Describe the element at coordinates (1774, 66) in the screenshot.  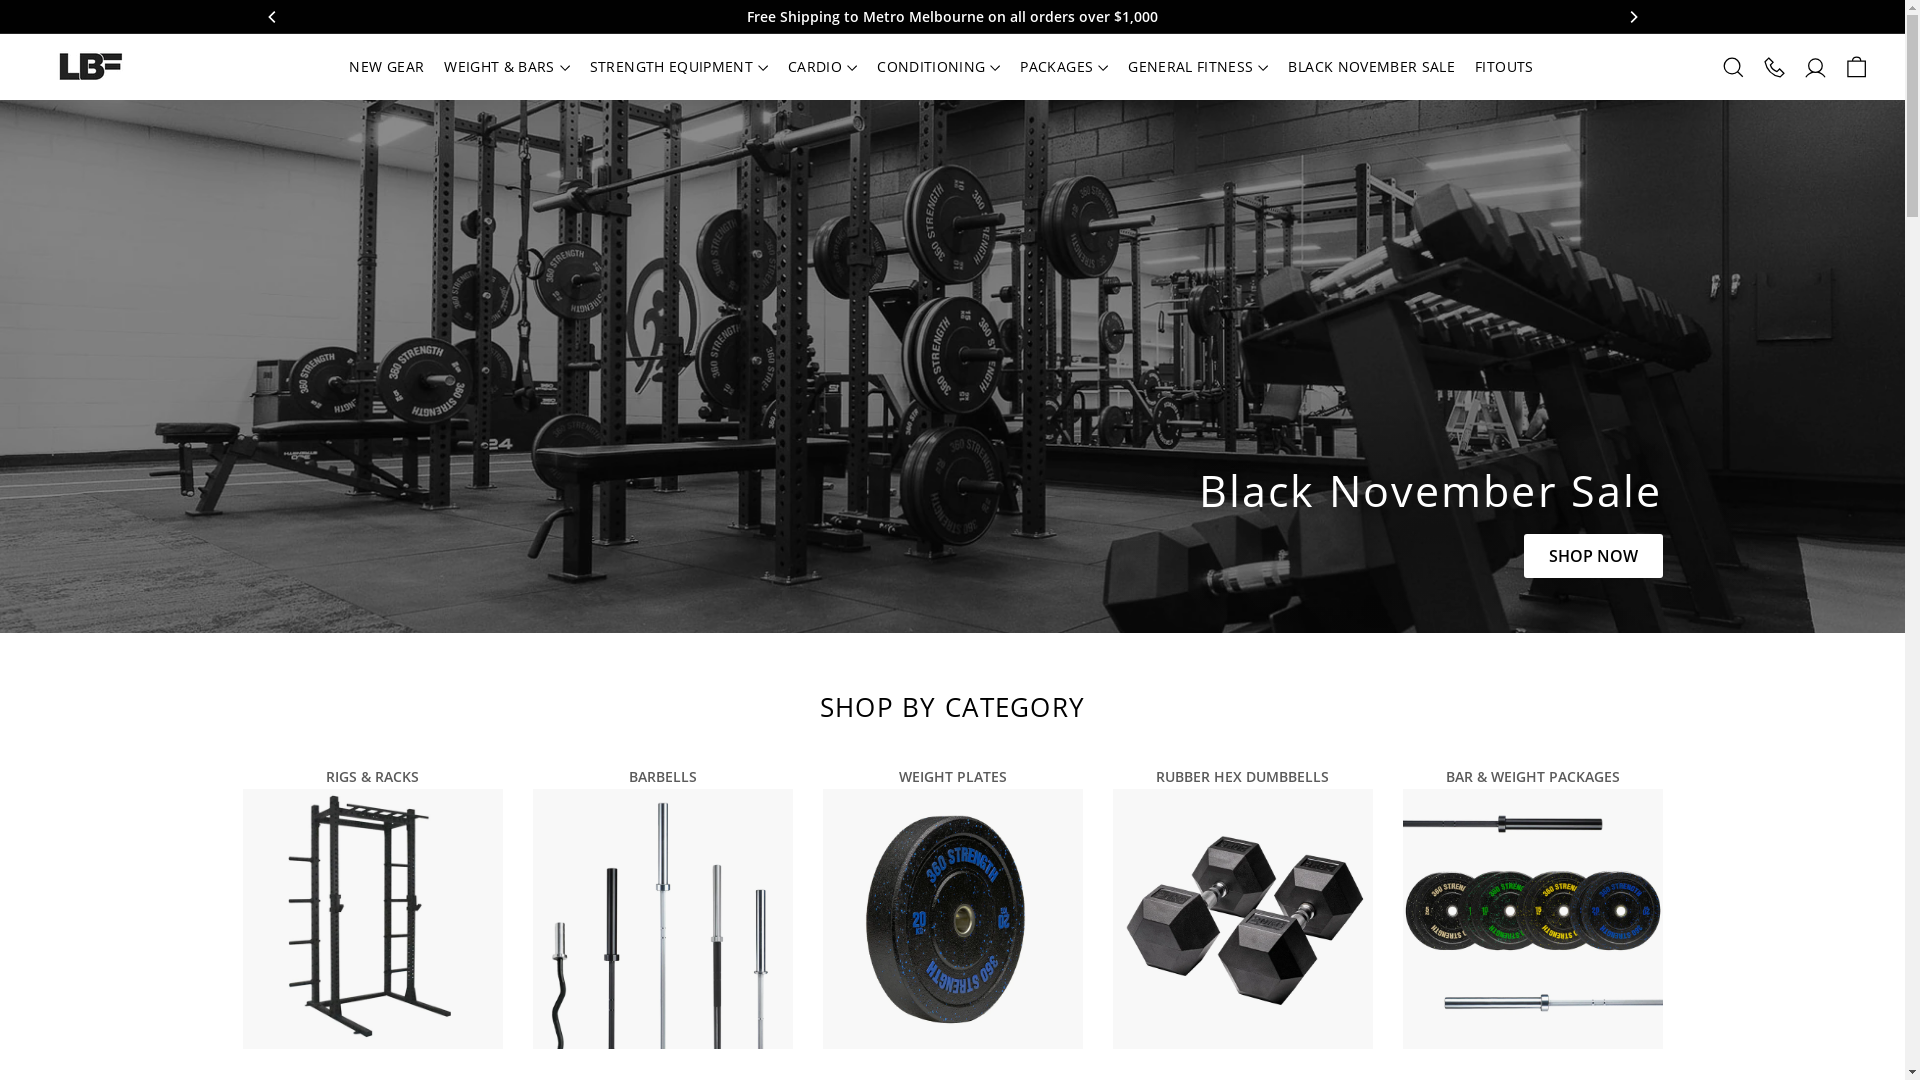
I see `PHONE` at that location.